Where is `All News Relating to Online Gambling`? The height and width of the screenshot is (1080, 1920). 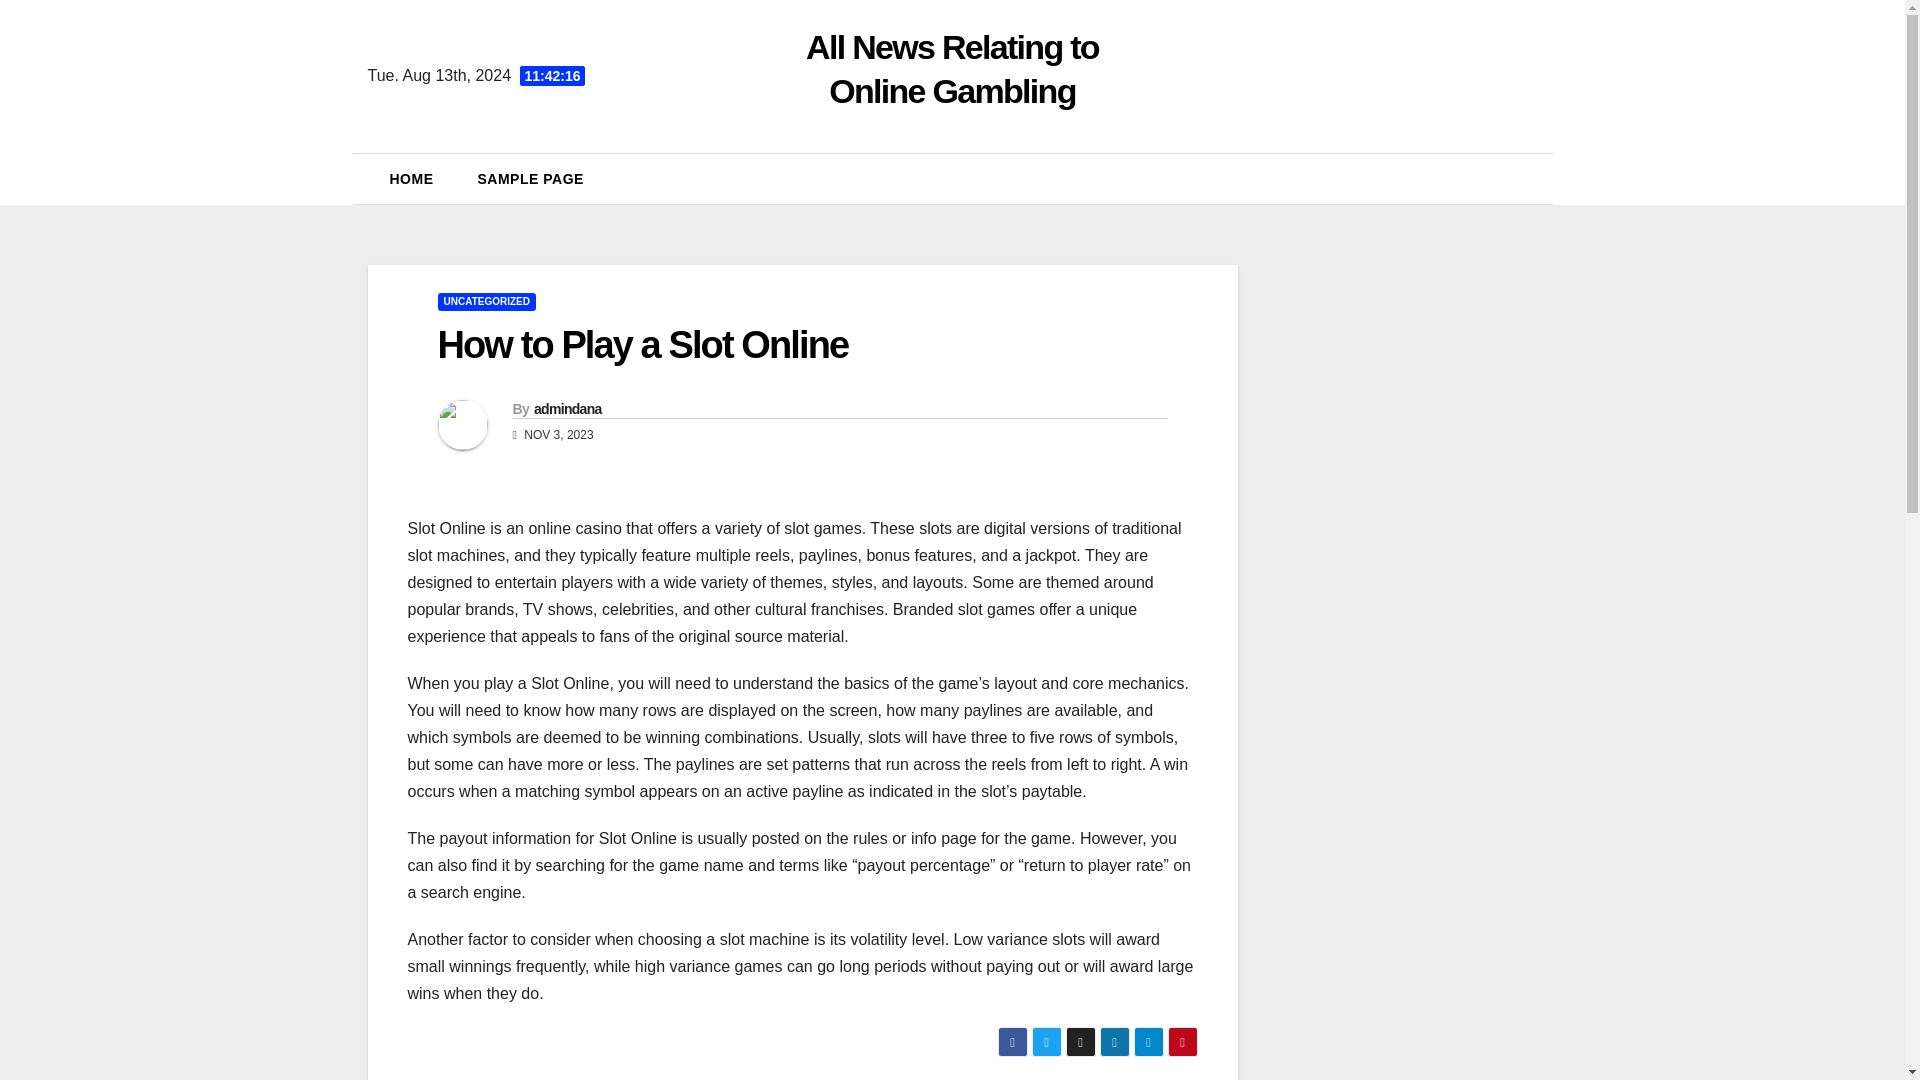 All News Relating to Online Gambling is located at coordinates (952, 69).